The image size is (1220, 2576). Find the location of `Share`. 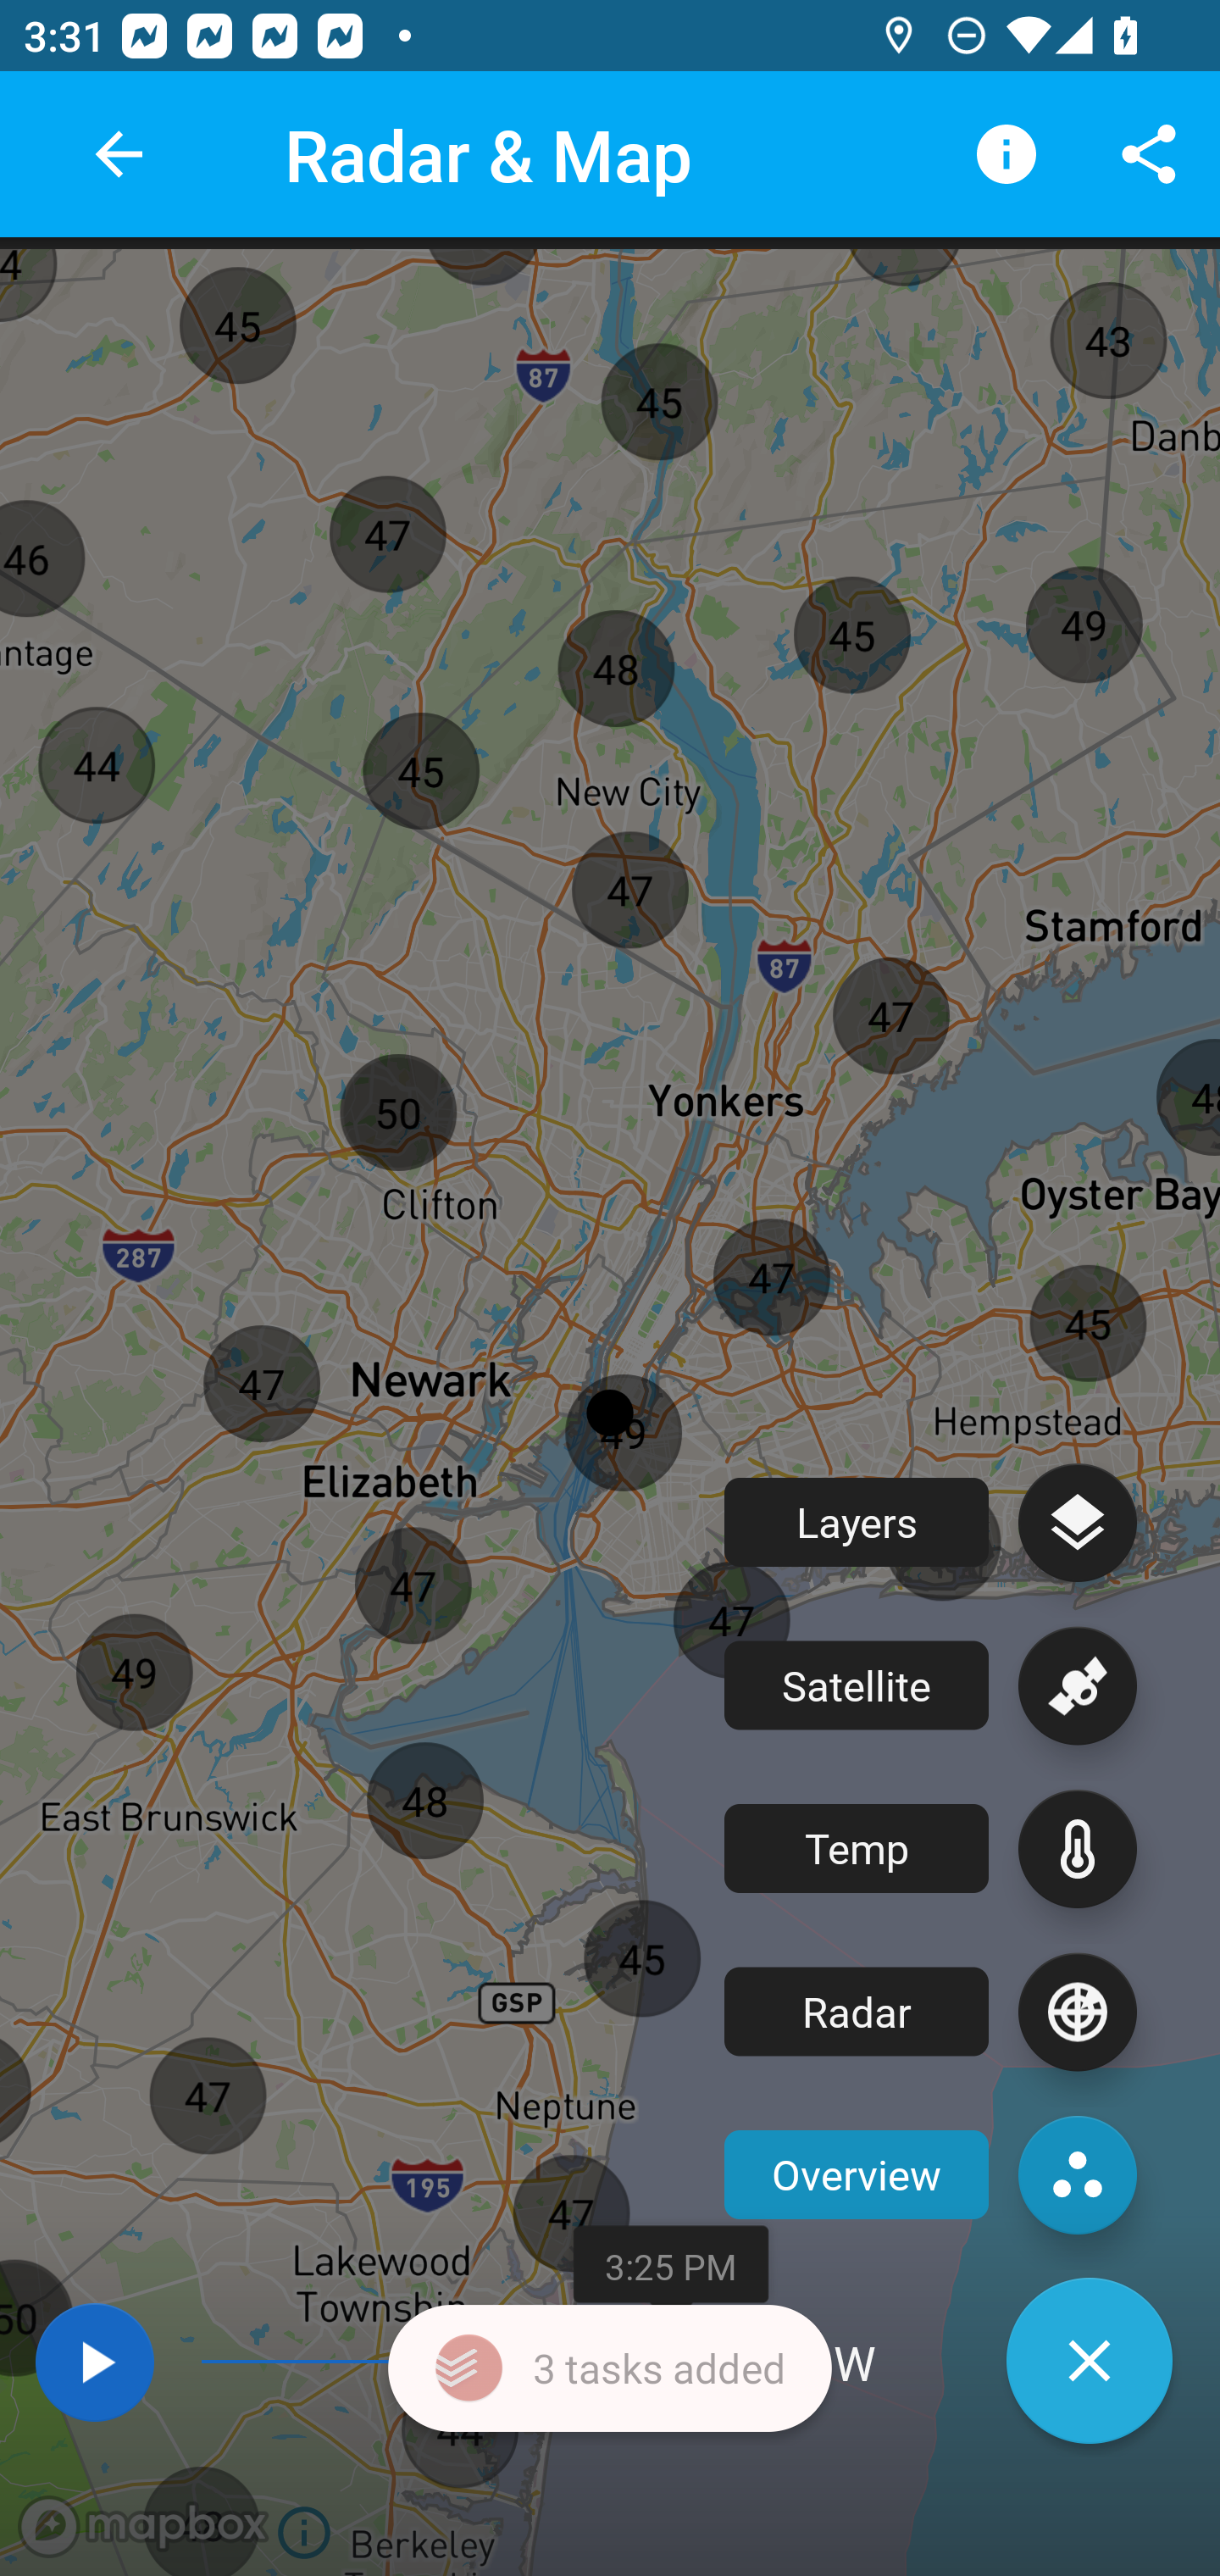

Share is located at coordinates (1149, 154).